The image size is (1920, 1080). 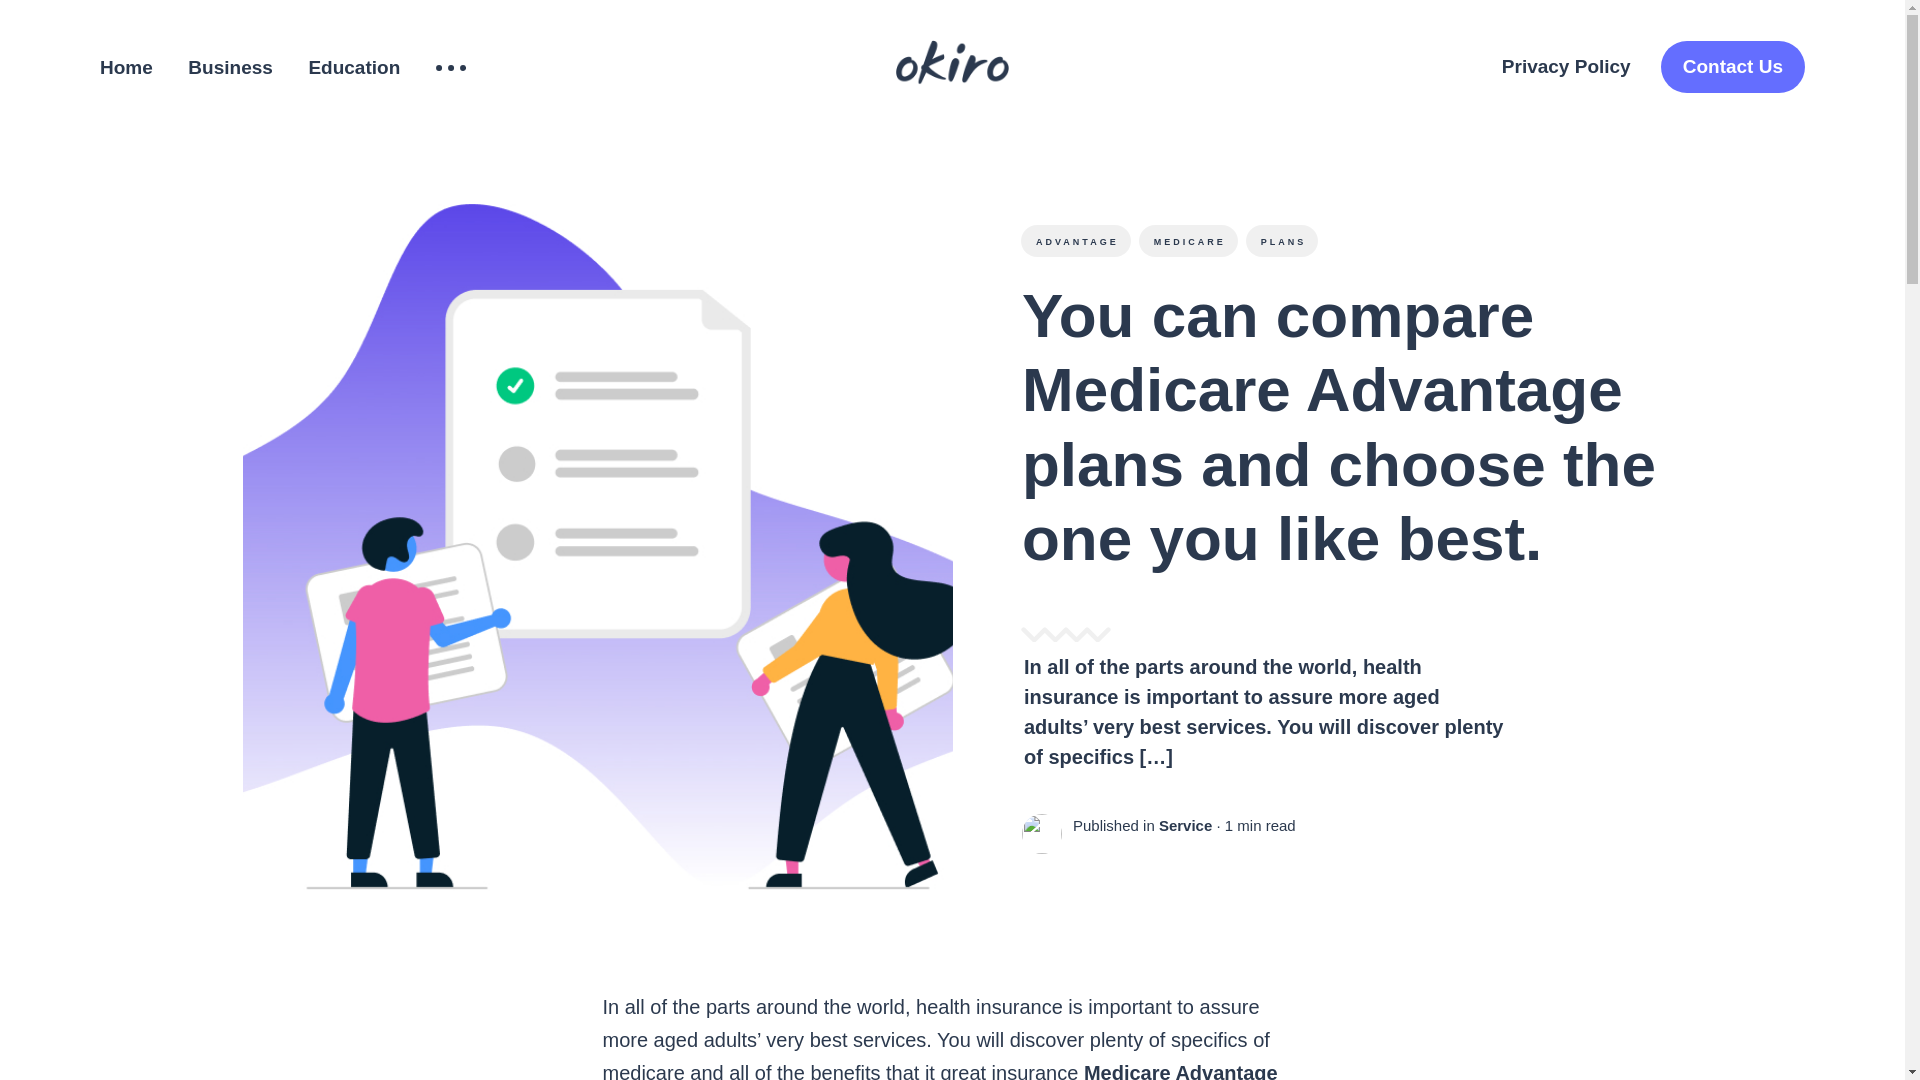 I want to click on PLANS, so click(x=1280, y=240).